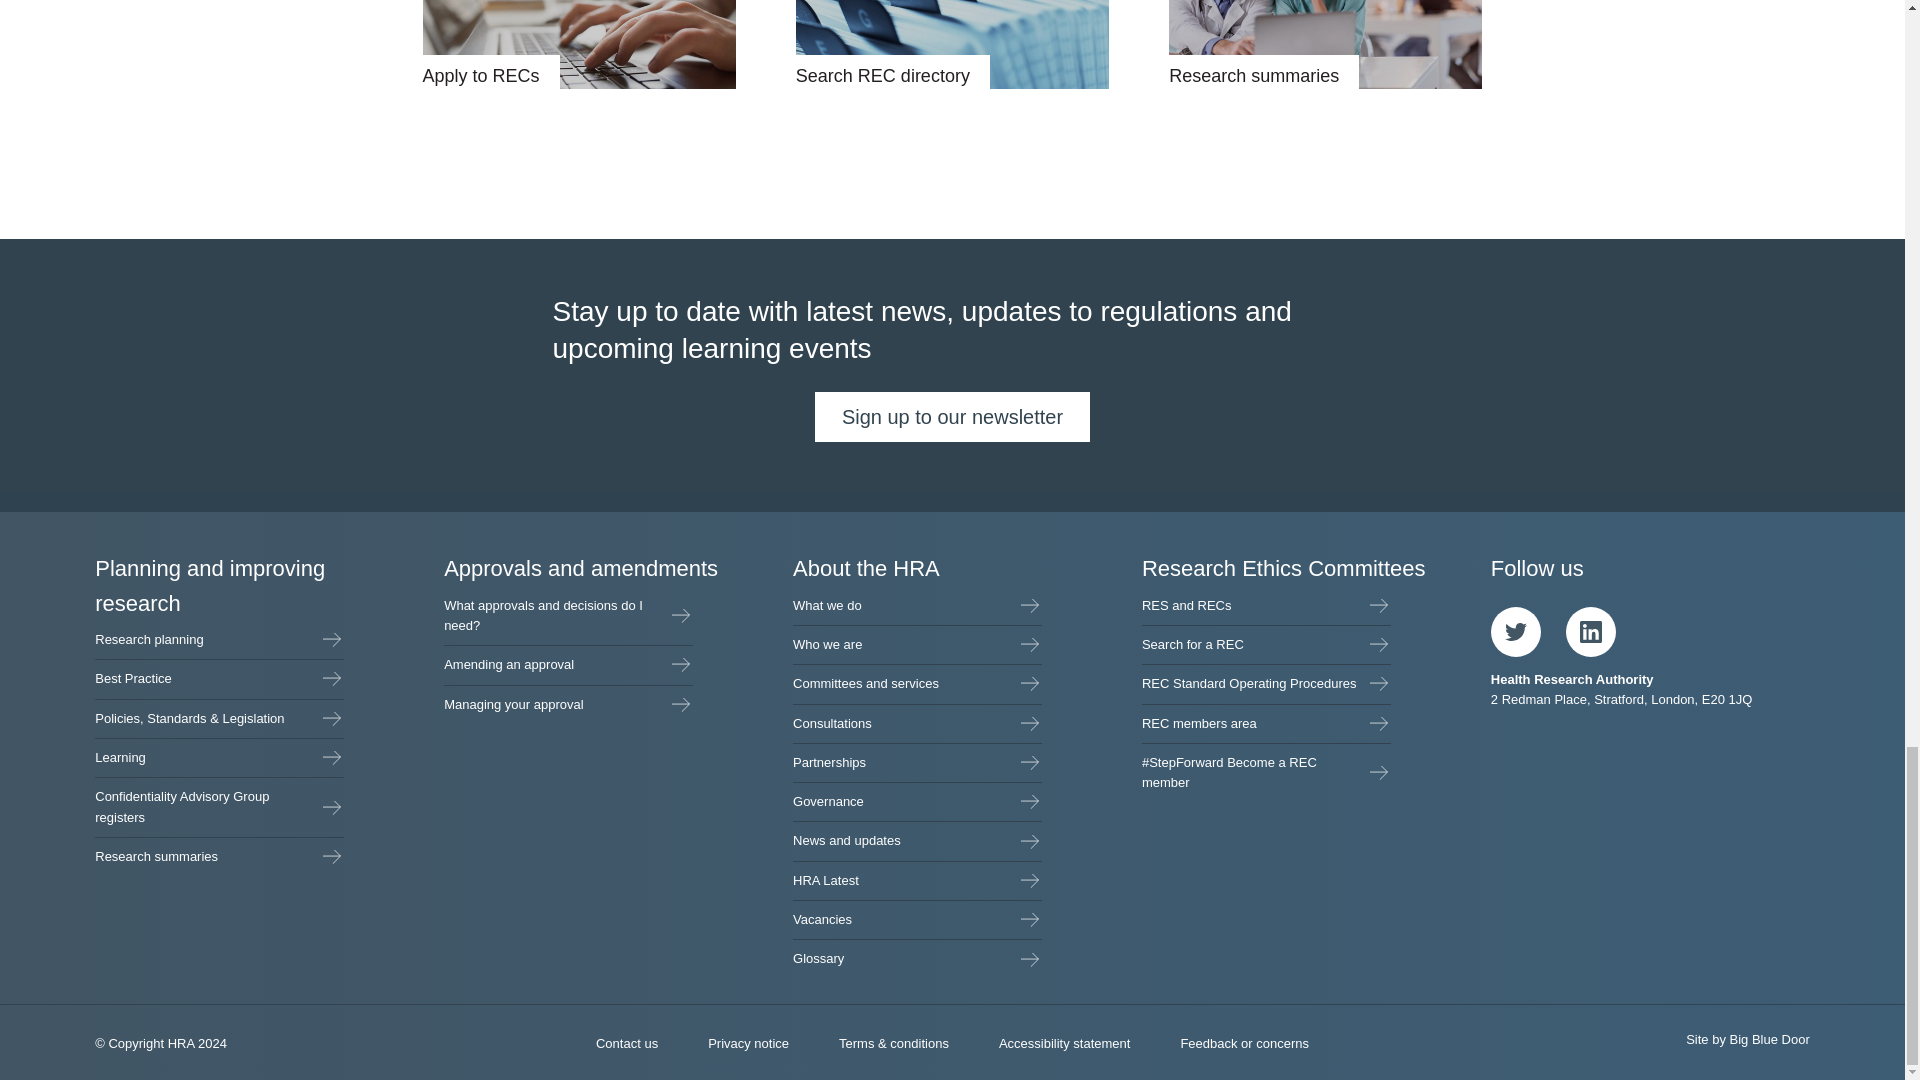  I want to click on Research summaries, so click(218, 856).